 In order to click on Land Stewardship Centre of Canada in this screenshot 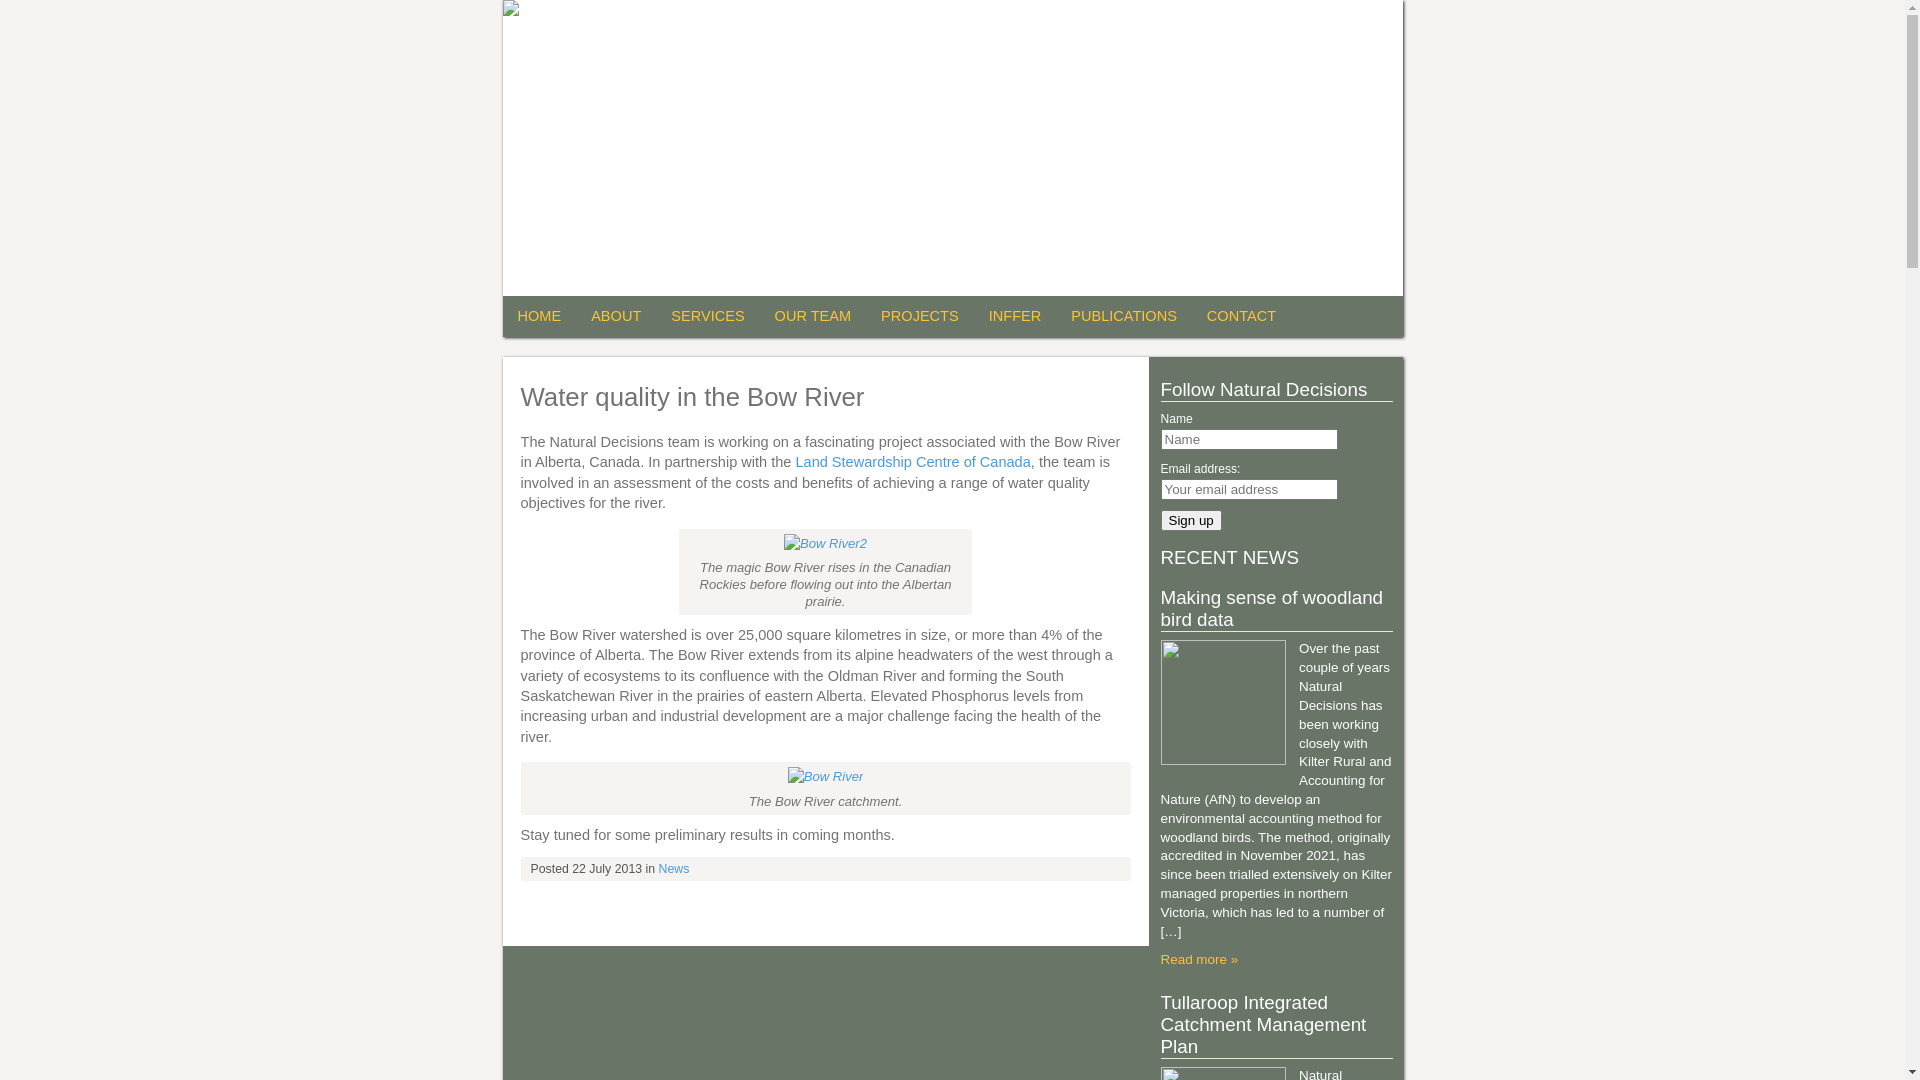, I will do `click(912, 462)`.